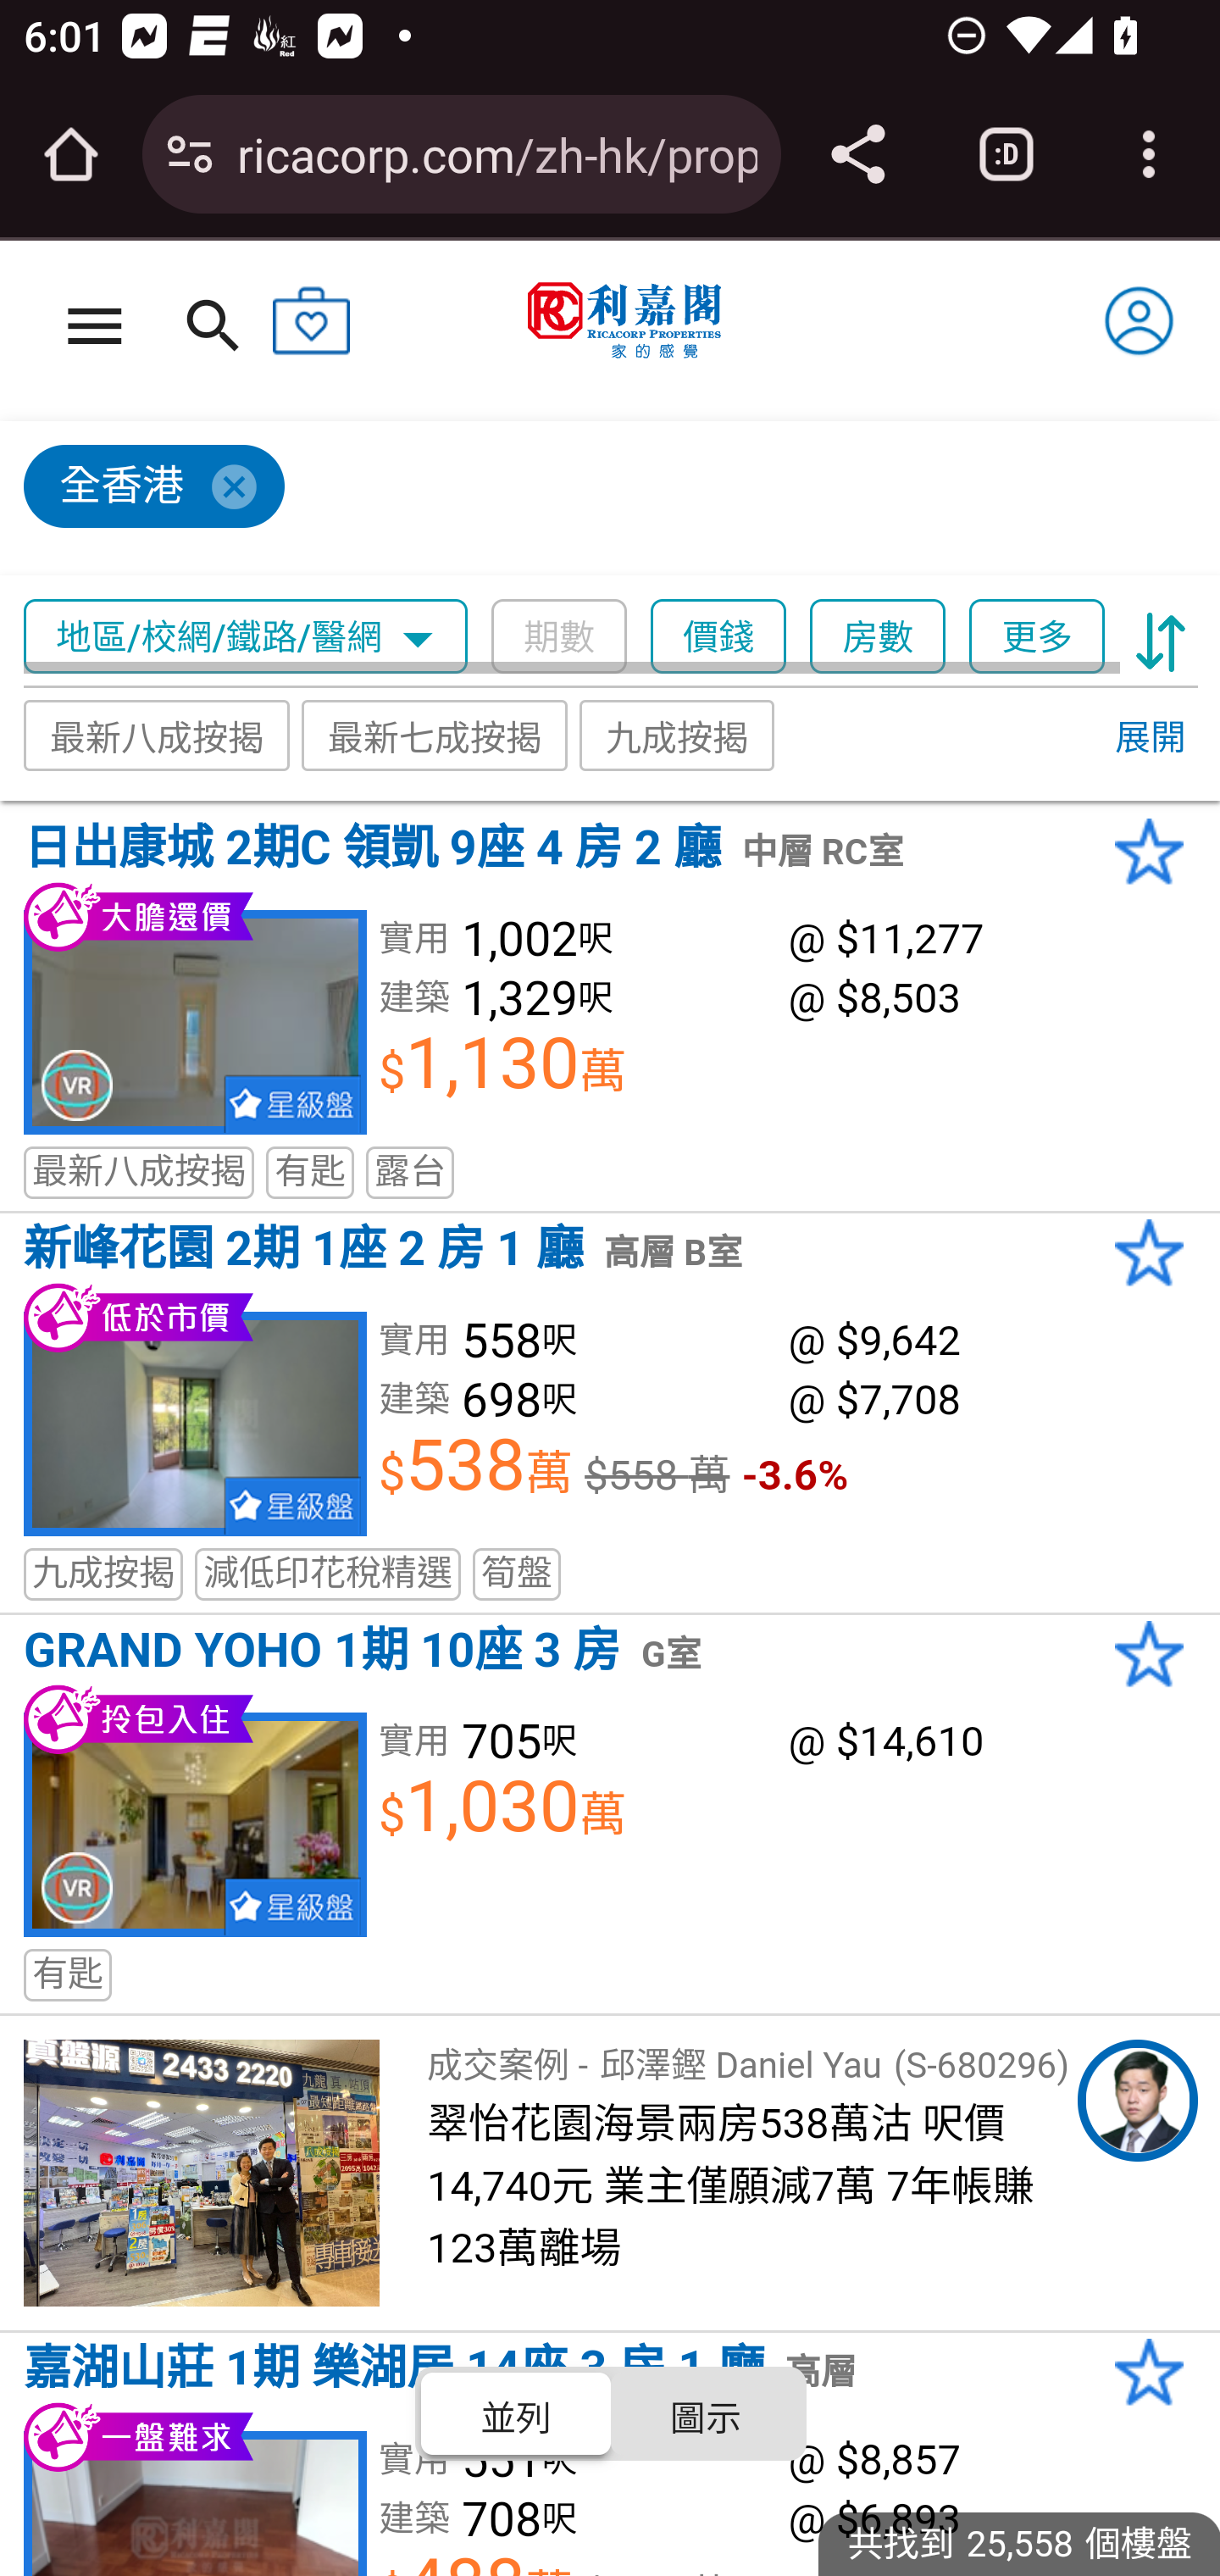 This screenshot has height=2576, width=1220. Describe the element at coordinates (246, 637) in the screenshot. I see `地區/校網/鐵路/醫網` at that location.